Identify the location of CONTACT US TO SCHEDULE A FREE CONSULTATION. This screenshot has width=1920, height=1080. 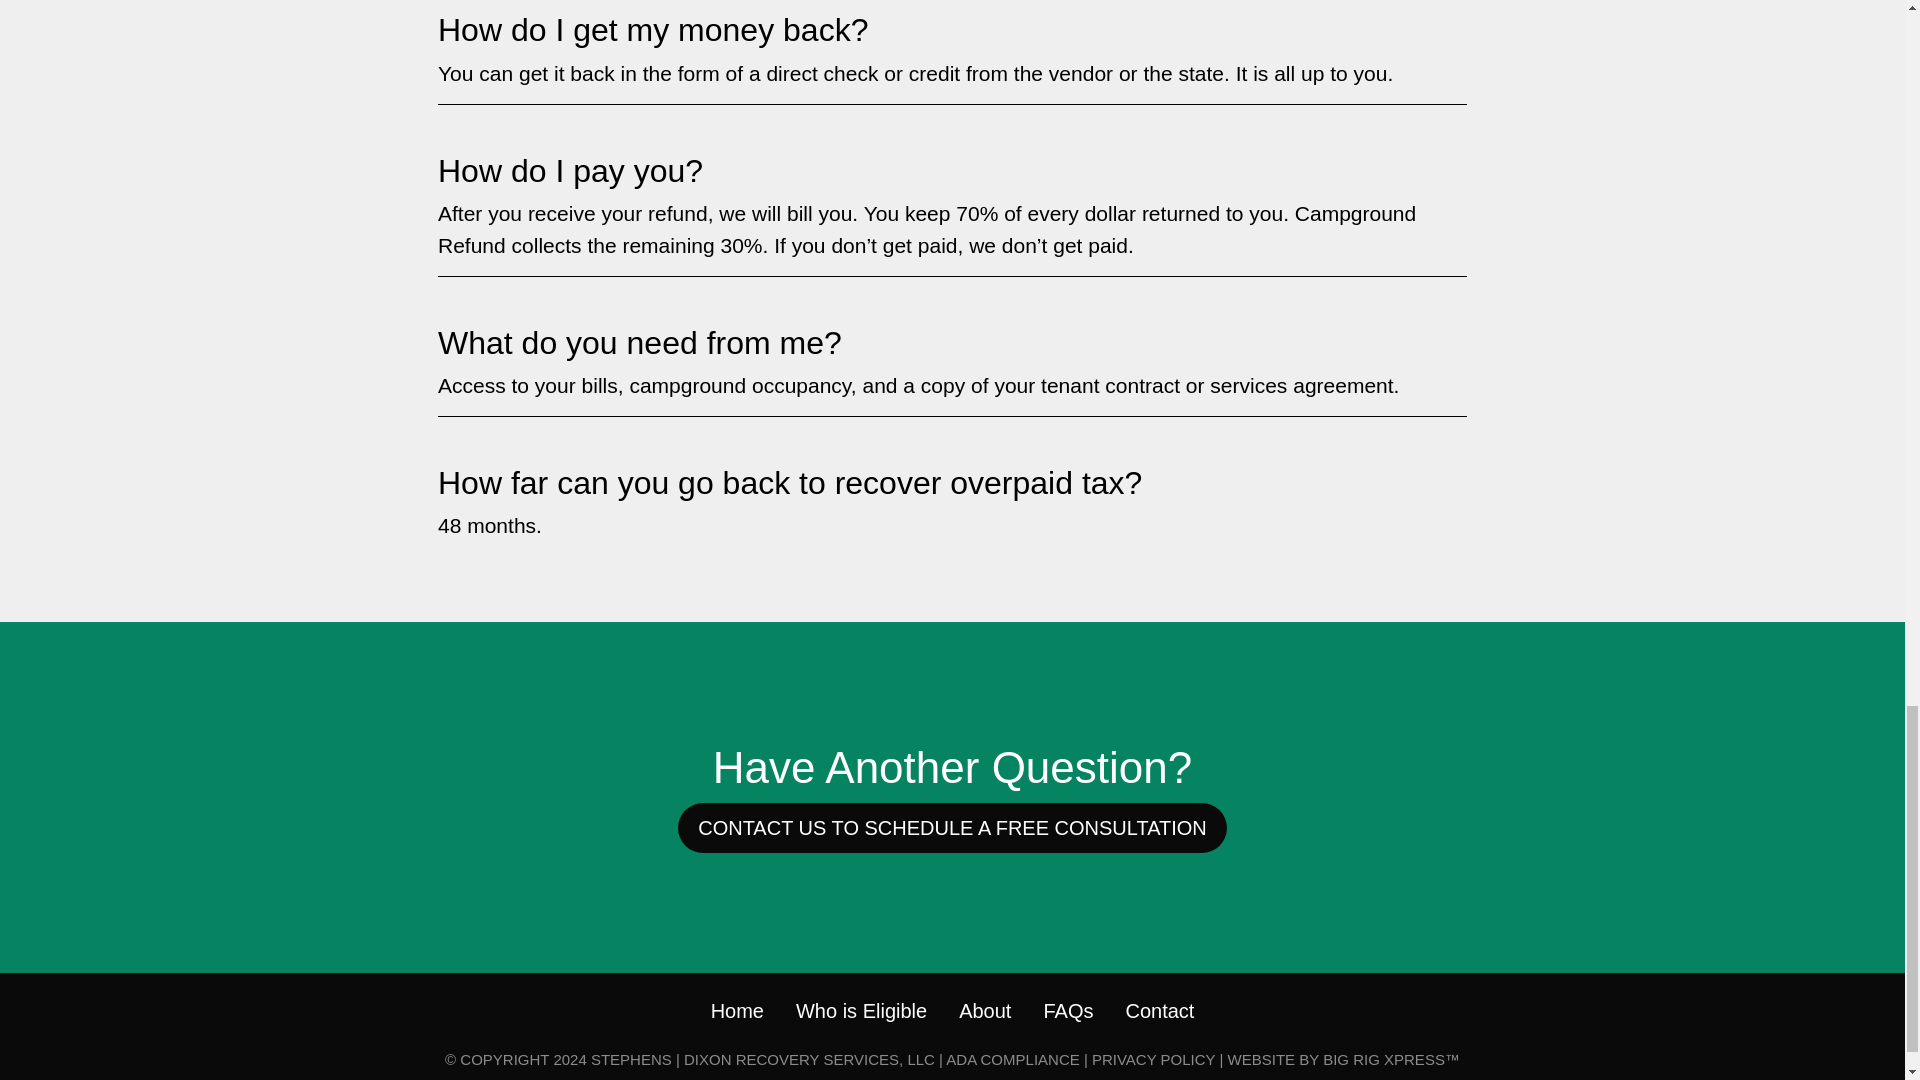
(952, 828).